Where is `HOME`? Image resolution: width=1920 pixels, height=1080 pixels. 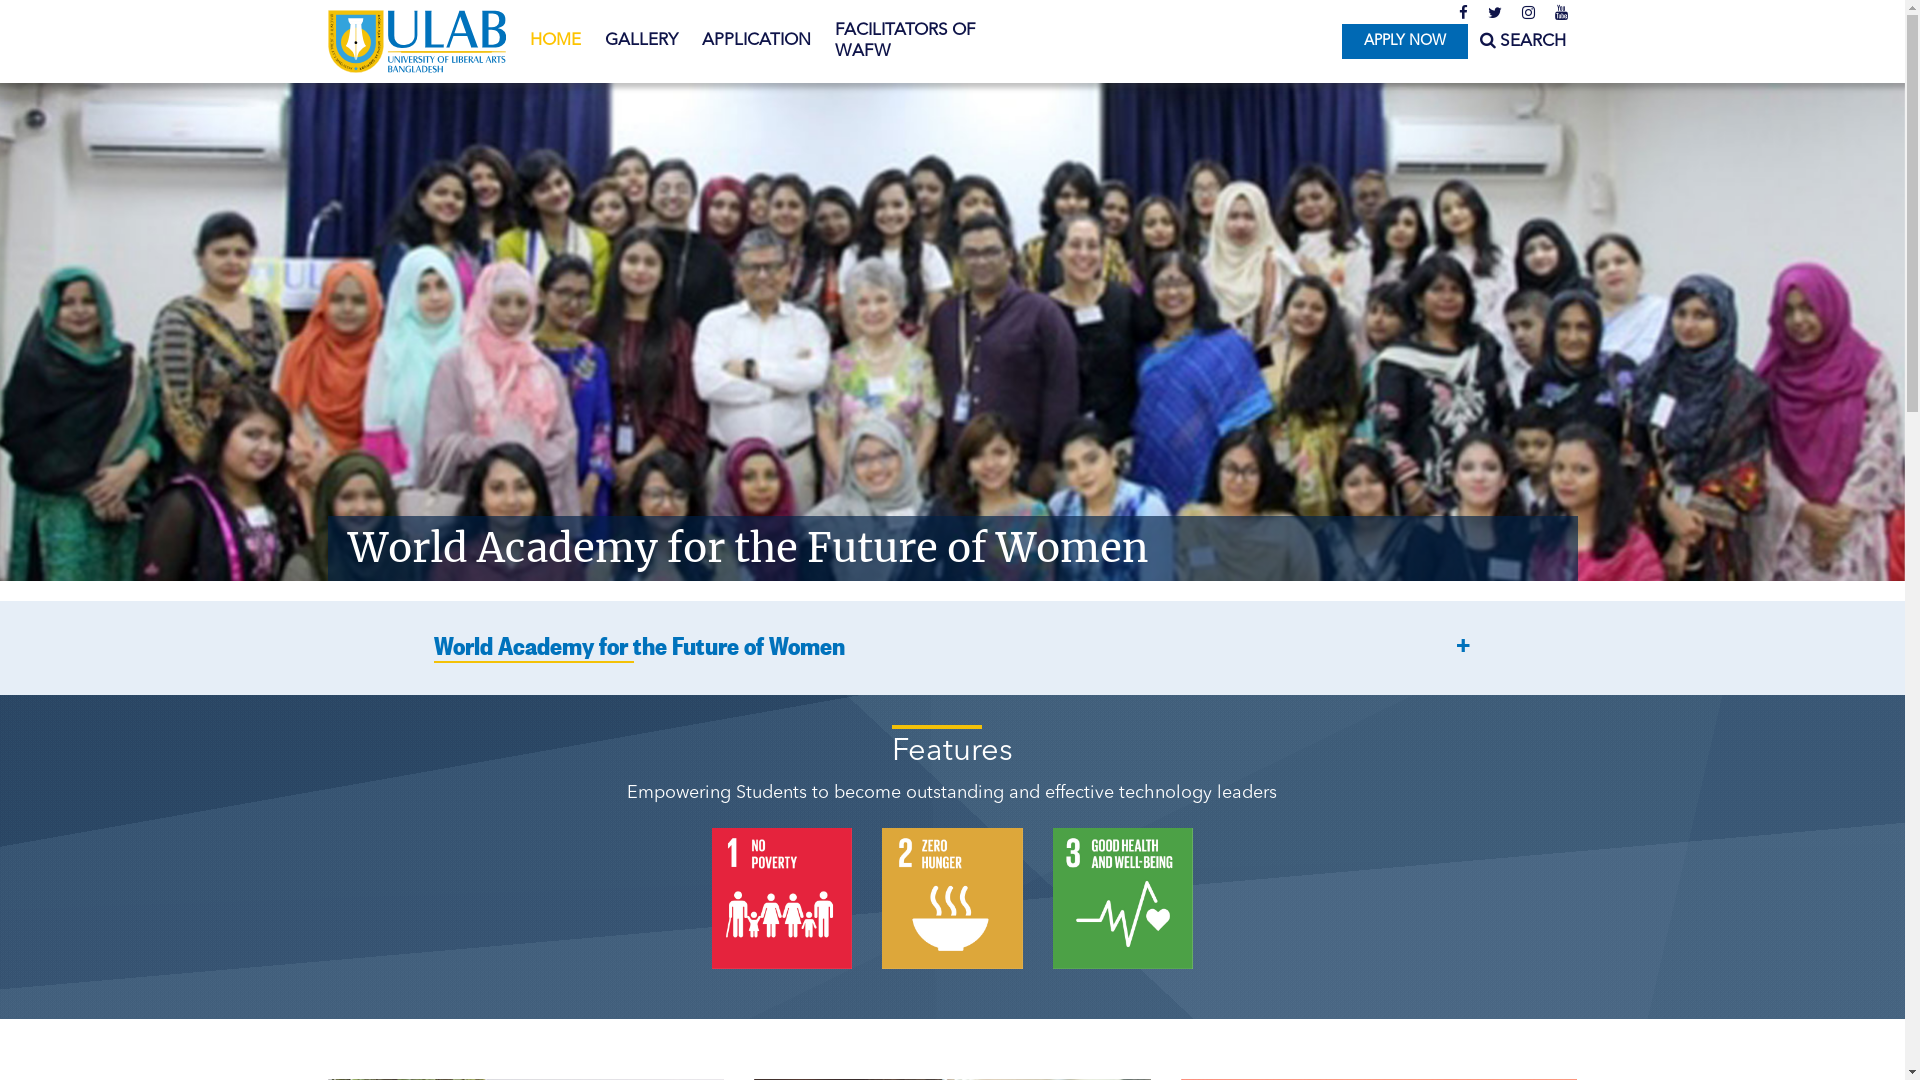
HOME is located at coordinates (556, 41).